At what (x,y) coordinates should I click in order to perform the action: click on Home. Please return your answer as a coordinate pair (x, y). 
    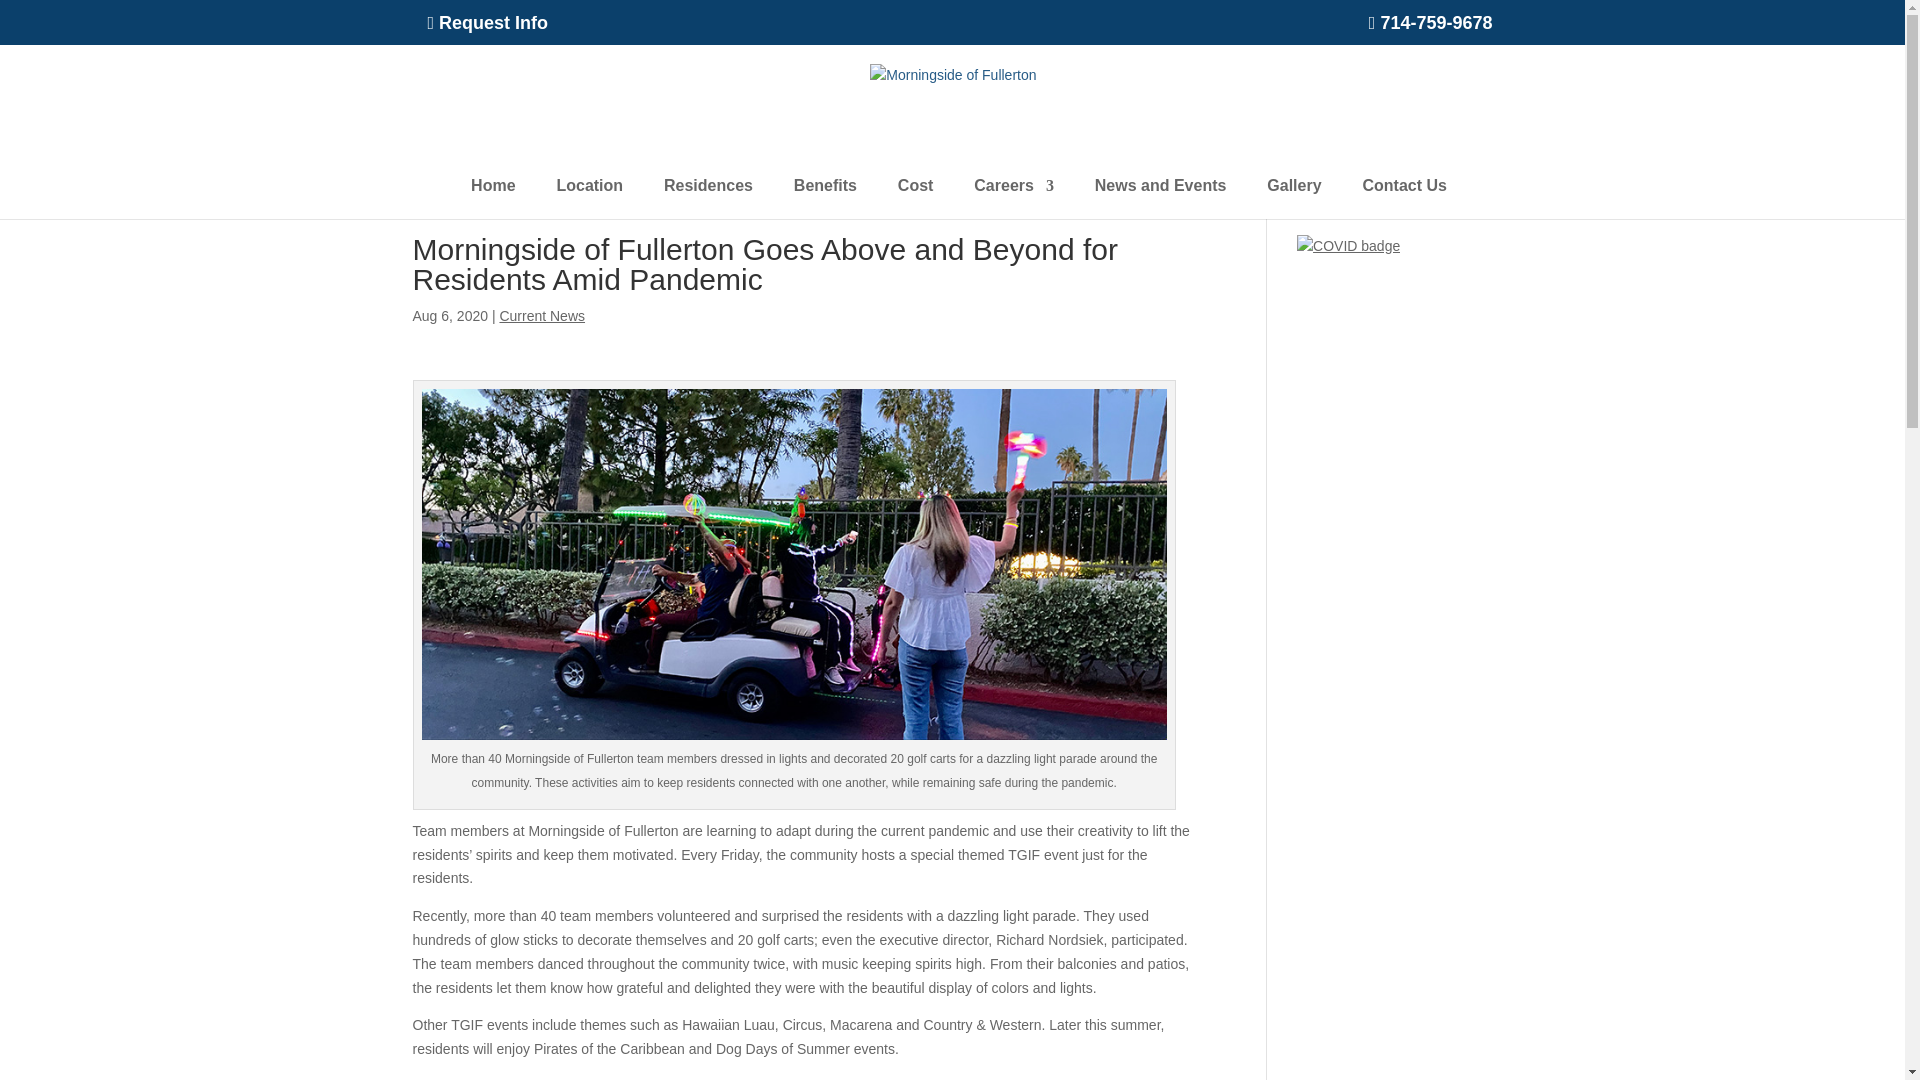
    Looking at the image, I should click on (492, 199).